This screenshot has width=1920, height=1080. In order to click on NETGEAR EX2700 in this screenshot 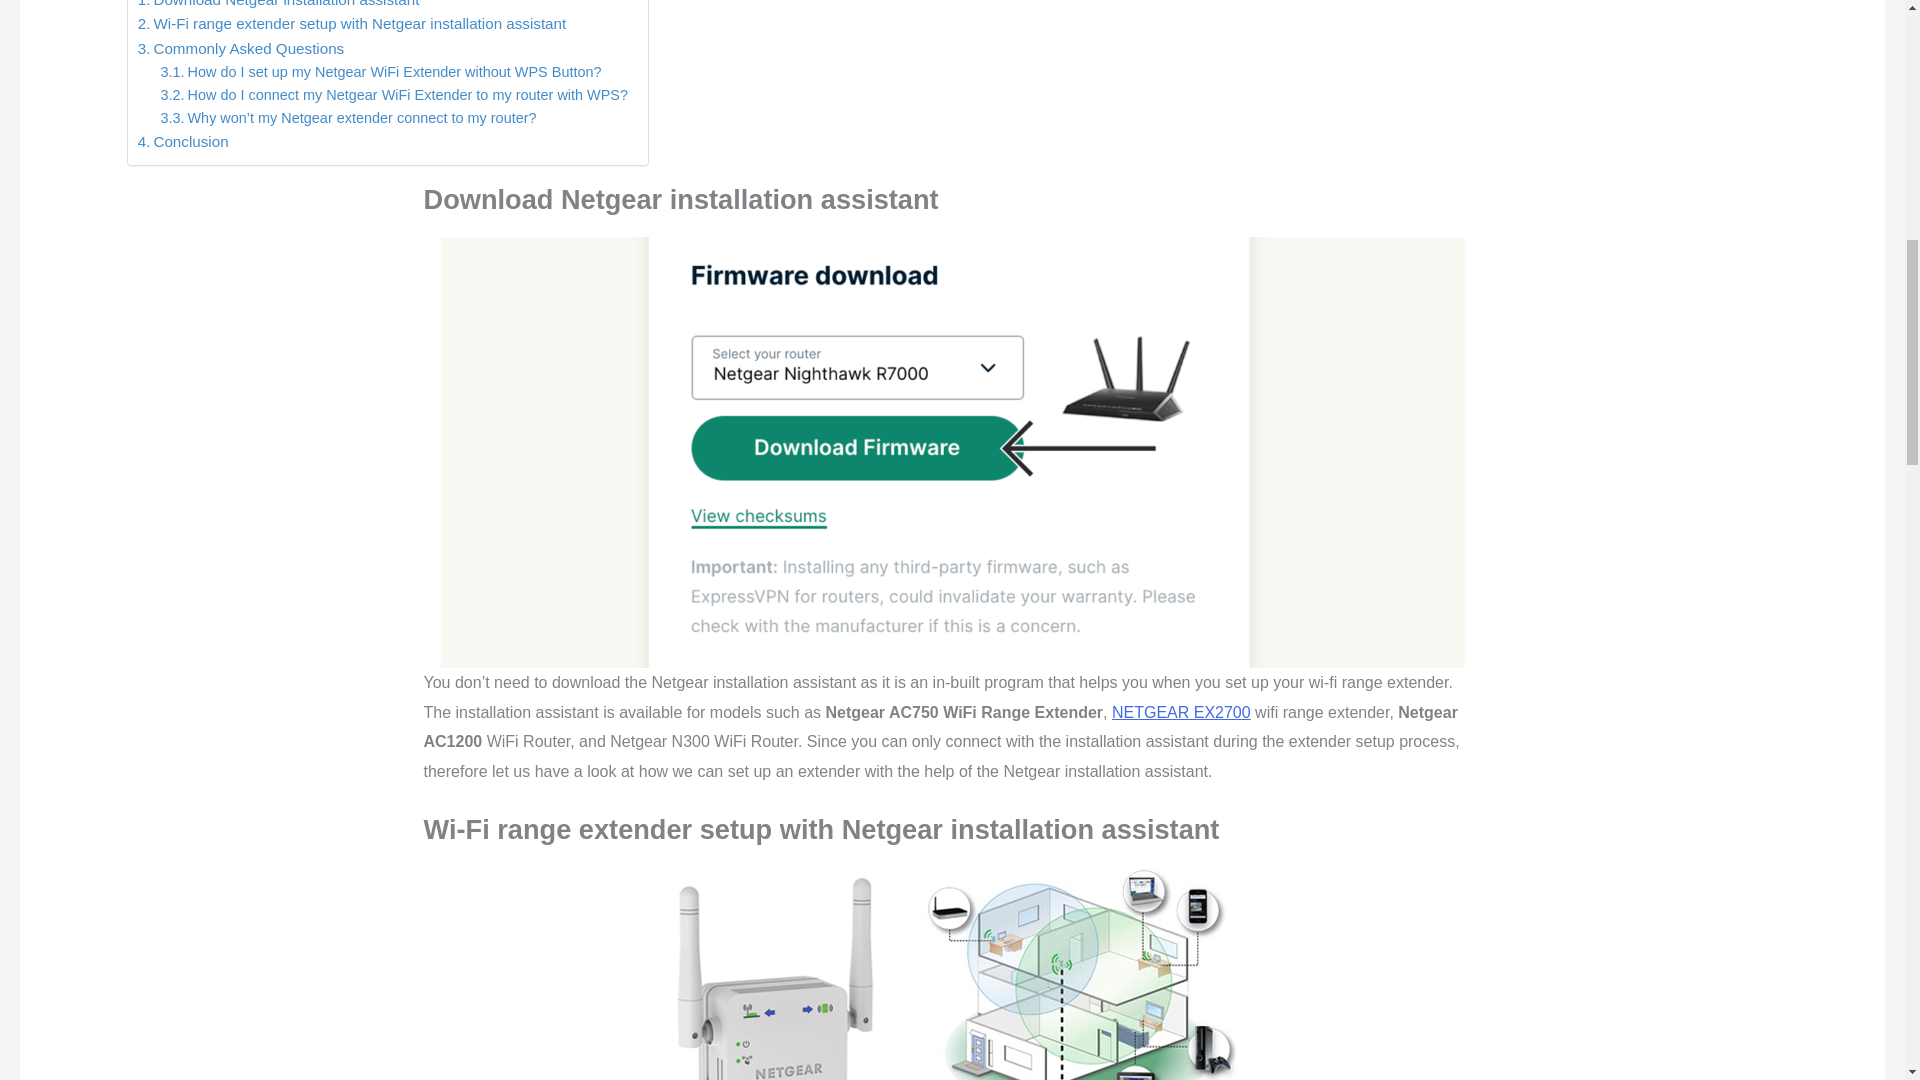, I will do `click(1181, 712)`.